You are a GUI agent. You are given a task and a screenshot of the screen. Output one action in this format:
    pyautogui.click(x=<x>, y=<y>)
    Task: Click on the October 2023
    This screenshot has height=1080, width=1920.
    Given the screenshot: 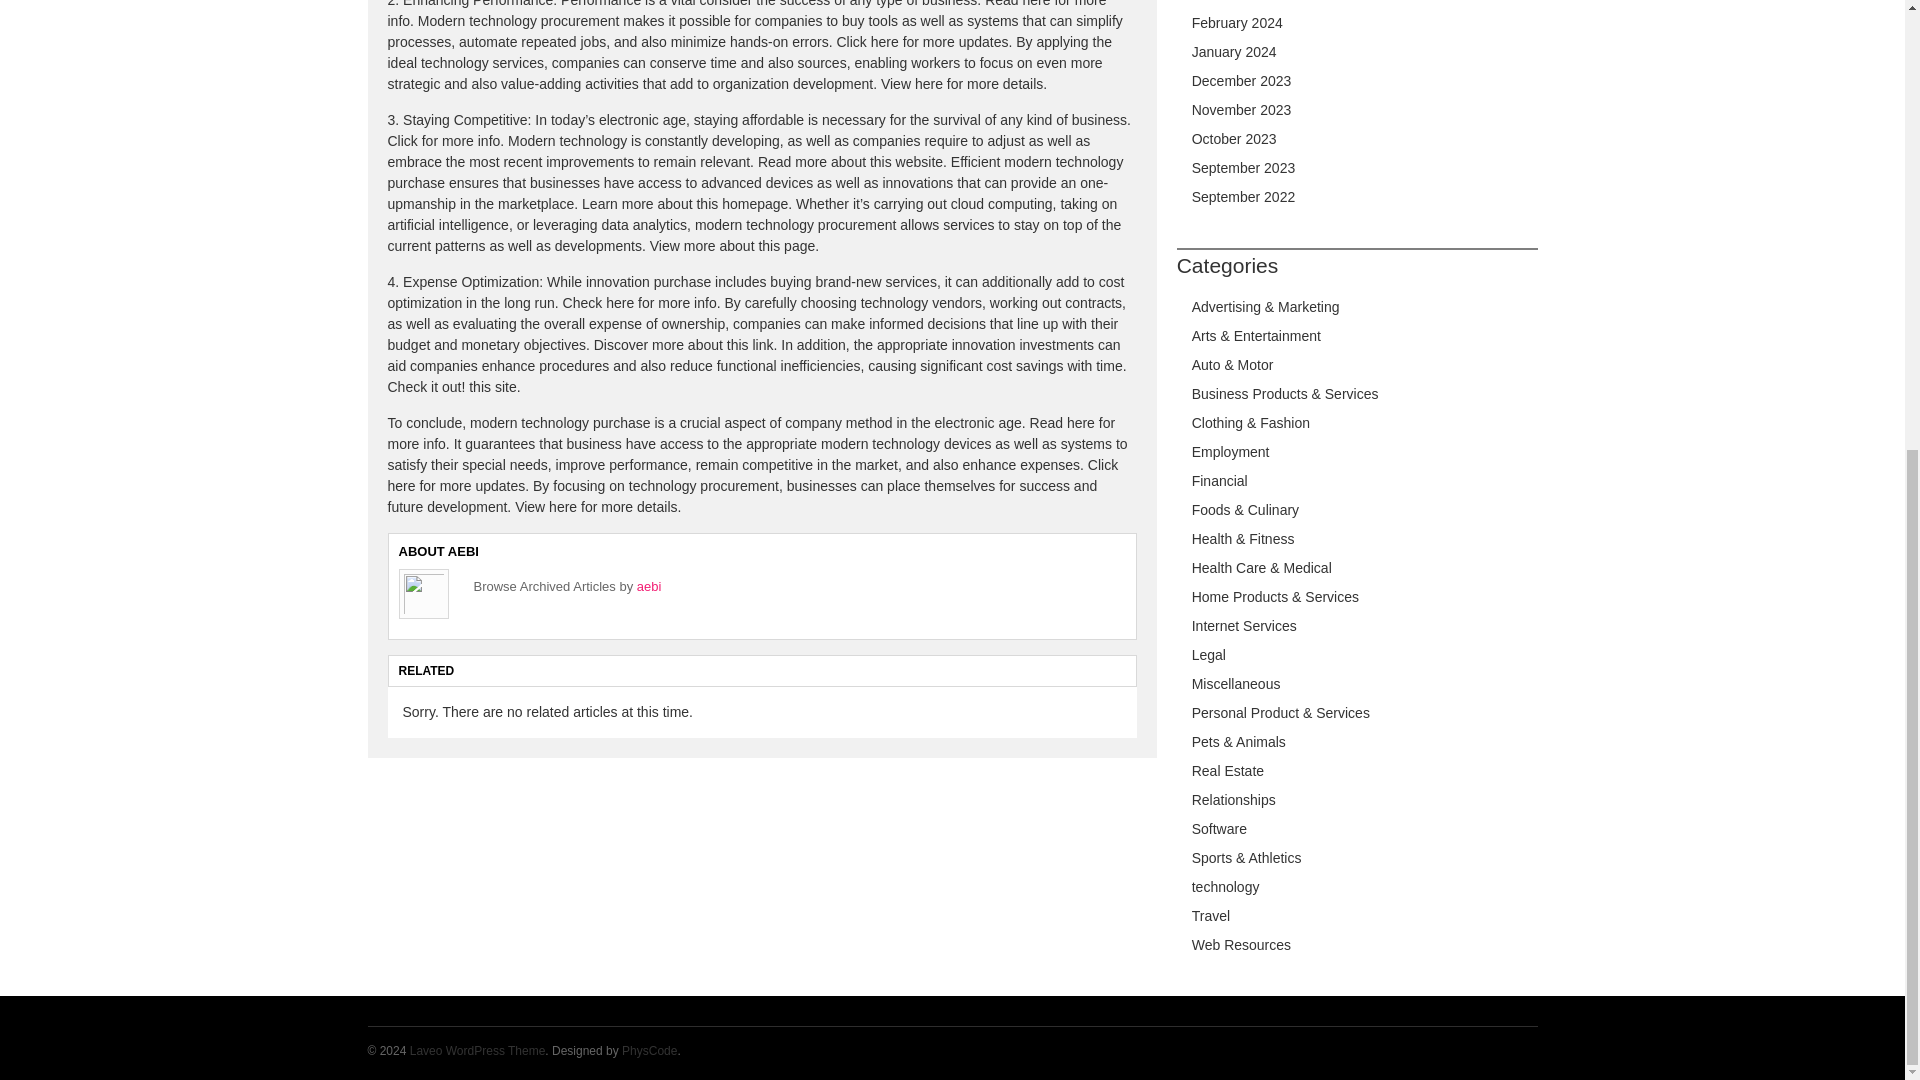 What is the action you would take?
    pyautogui.click(x=1234, y=138)
    